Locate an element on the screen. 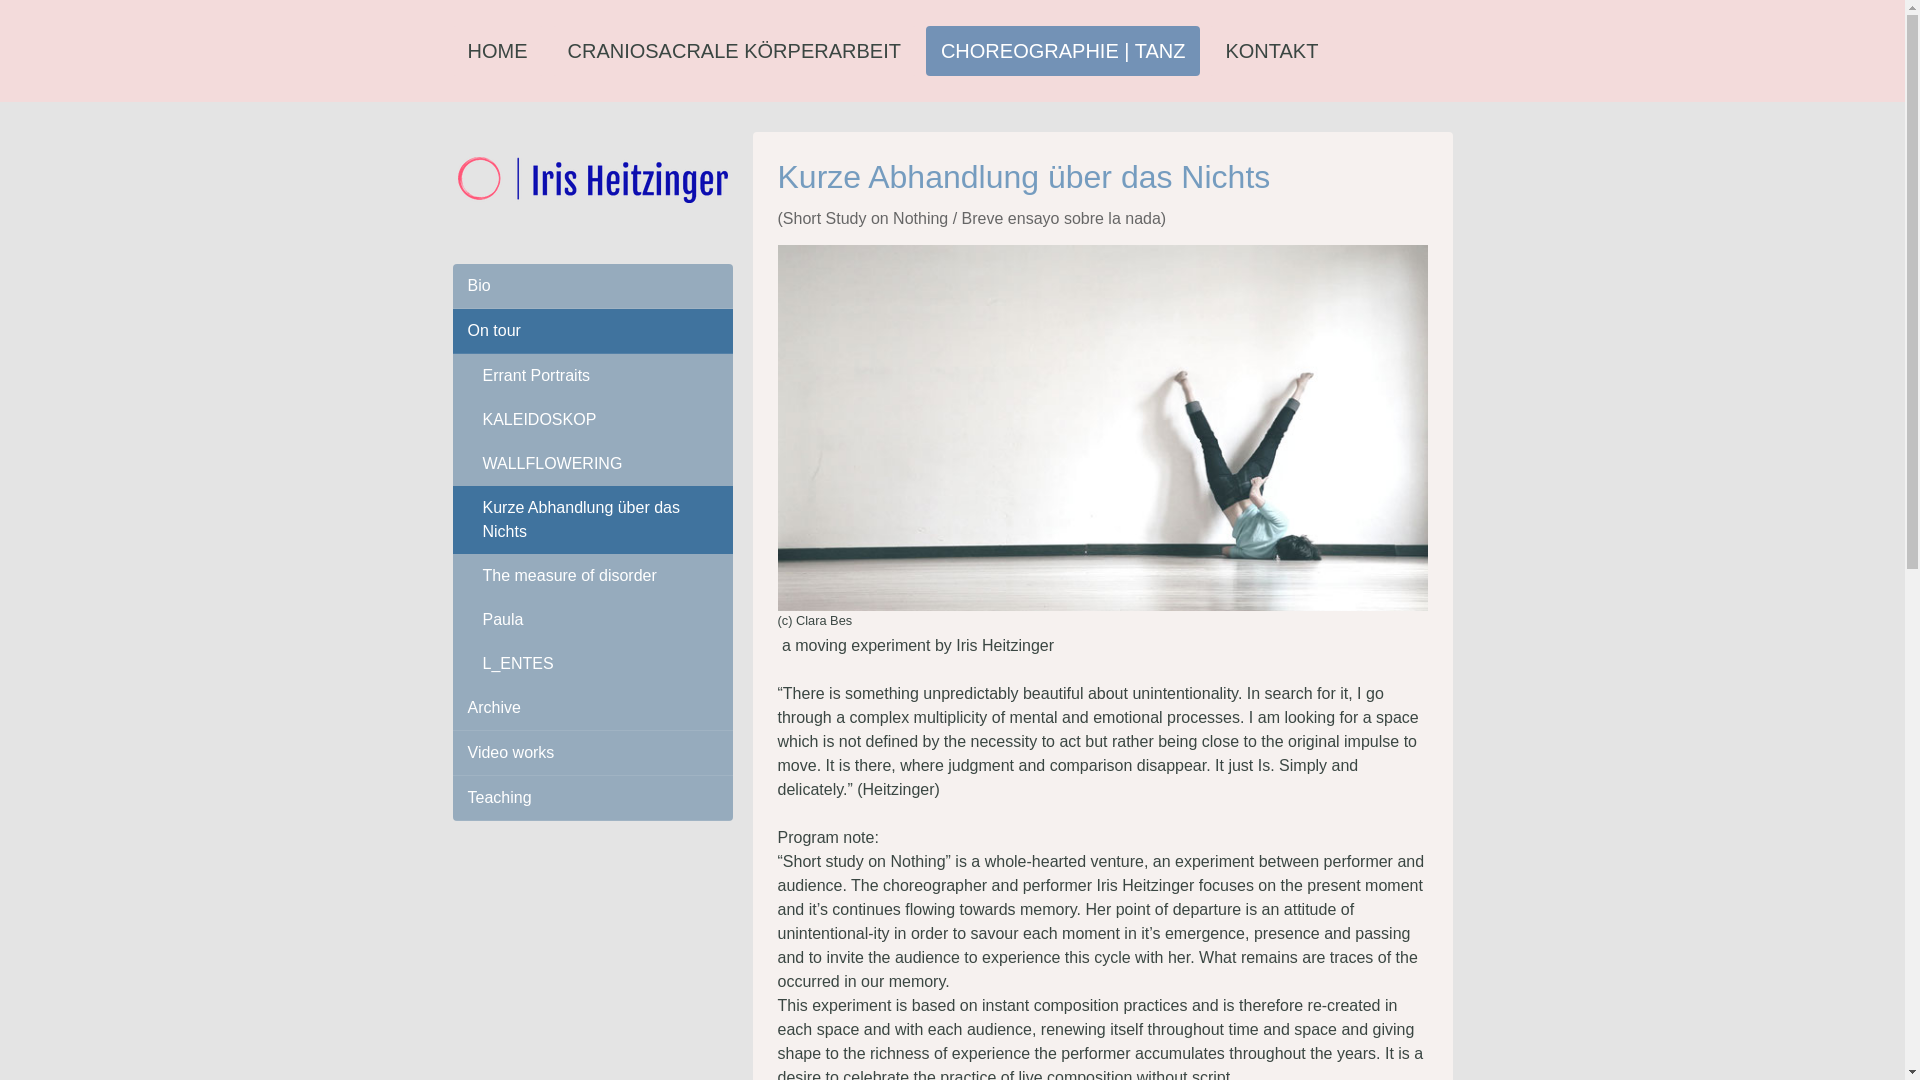 This screenshot has width=1920, height=1080. HOME is located at coordinates (496, 50).